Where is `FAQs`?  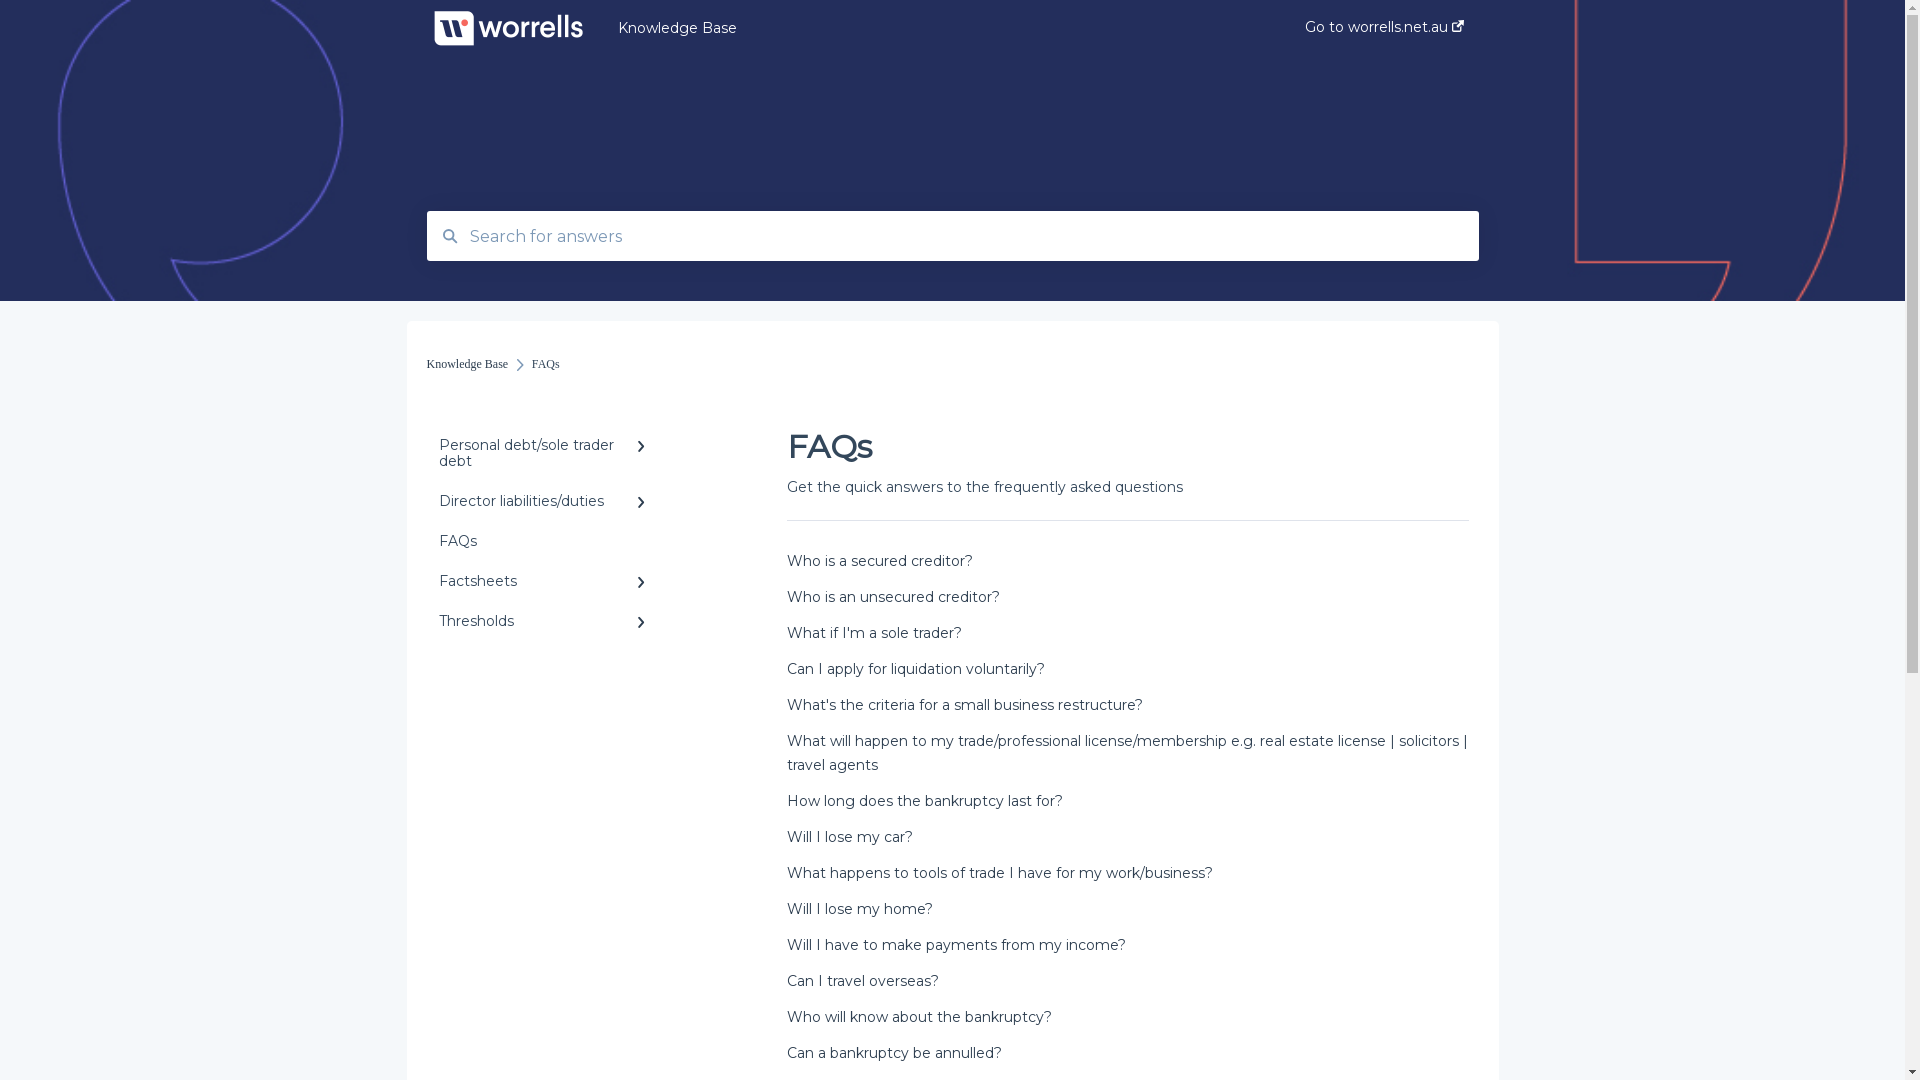
FAQs is located at coordinates (546, 541).